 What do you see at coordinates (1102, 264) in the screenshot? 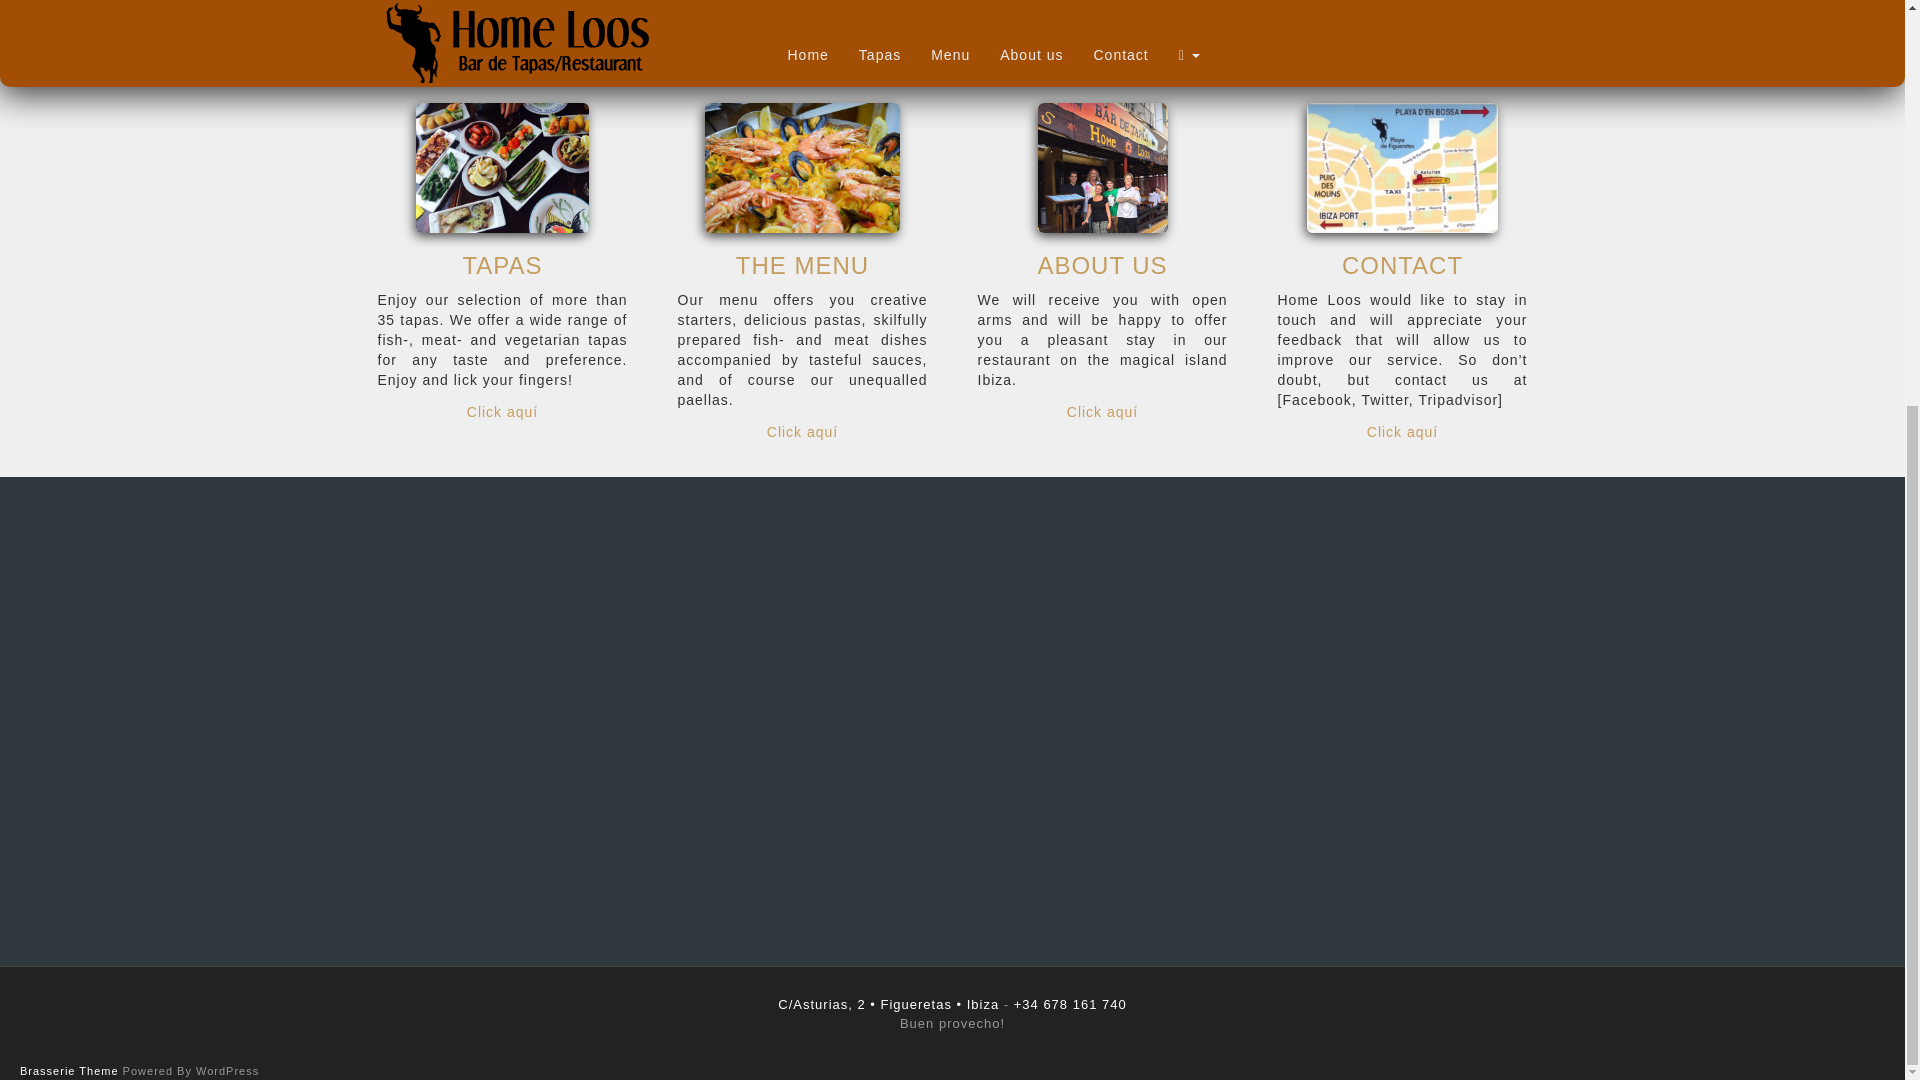
I see `ABOUT US` at bounding box center [1102, 264].